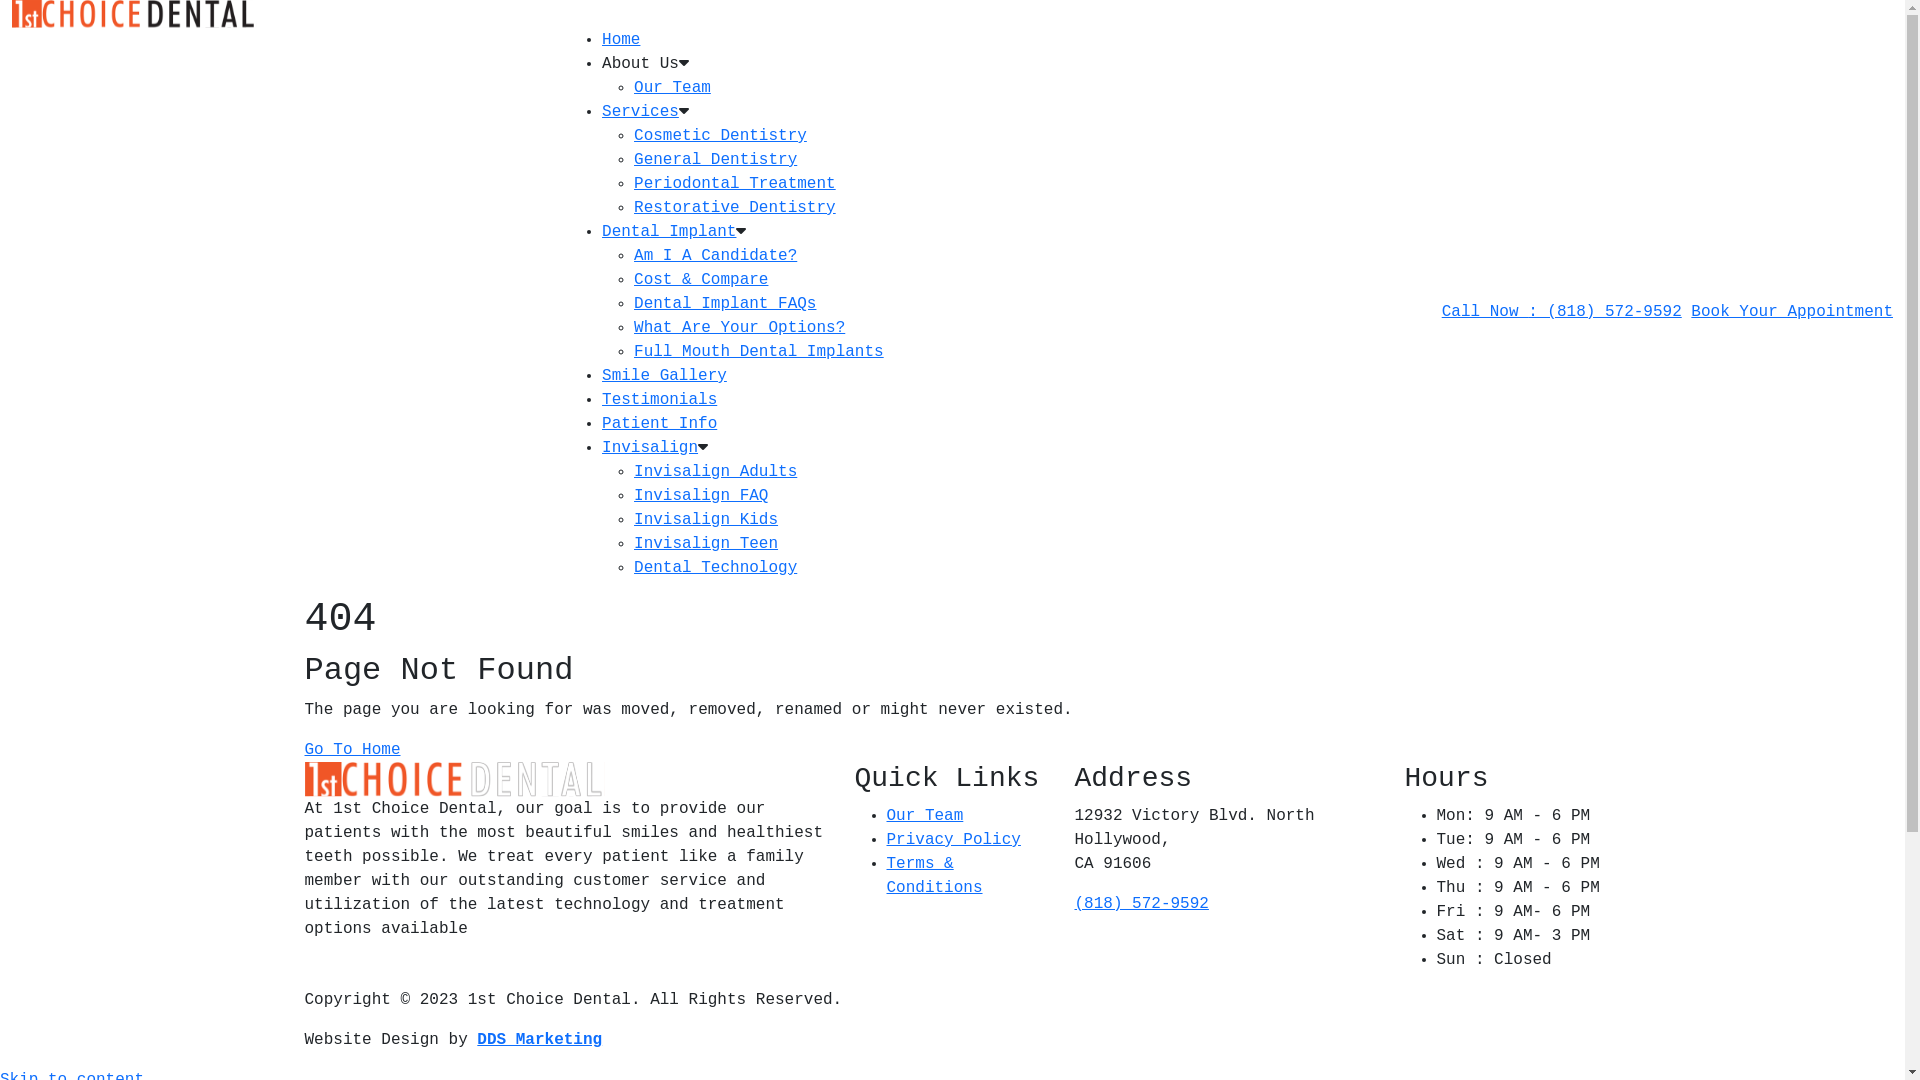 The image size is (1920, 1080). Describe the element at coordinates (716, 568) in the screenshot. I see `Dental Technology` at that location.